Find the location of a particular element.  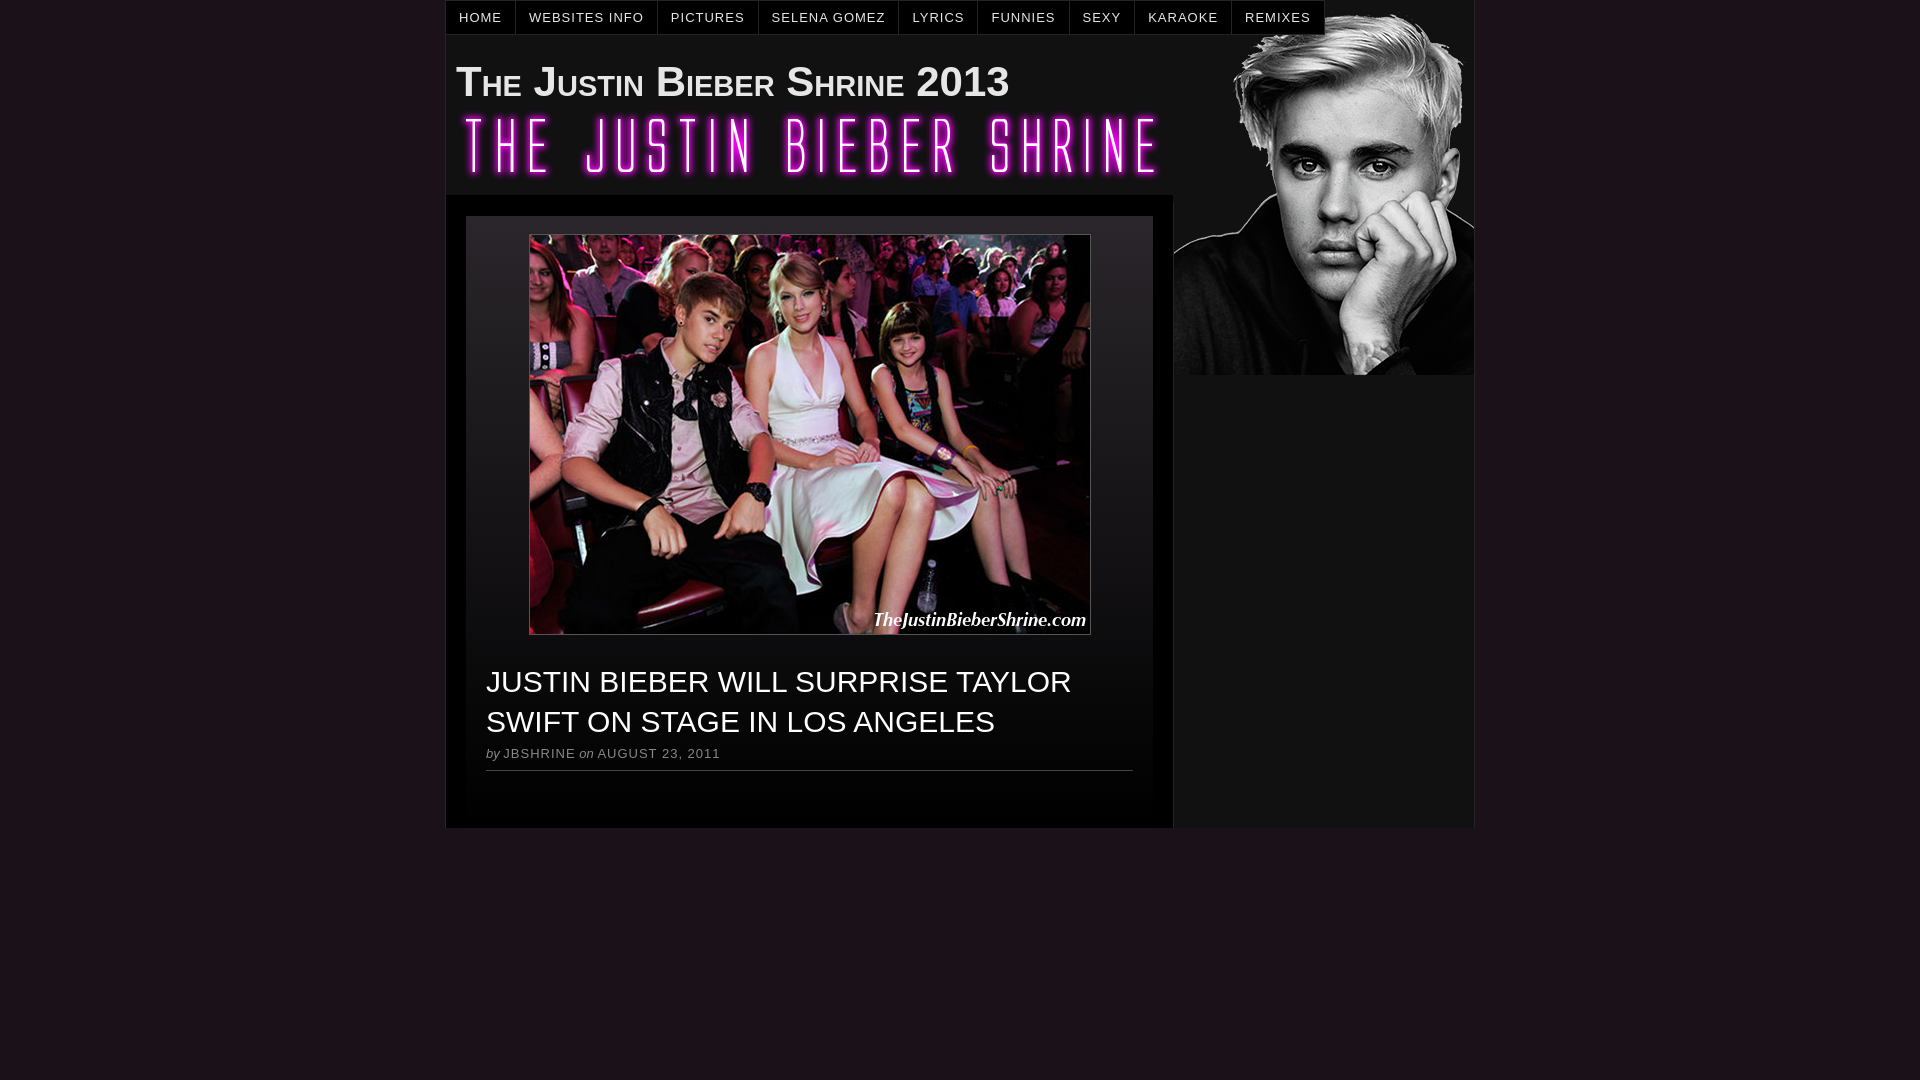

PICTURES is located at coordinates (708, 17).